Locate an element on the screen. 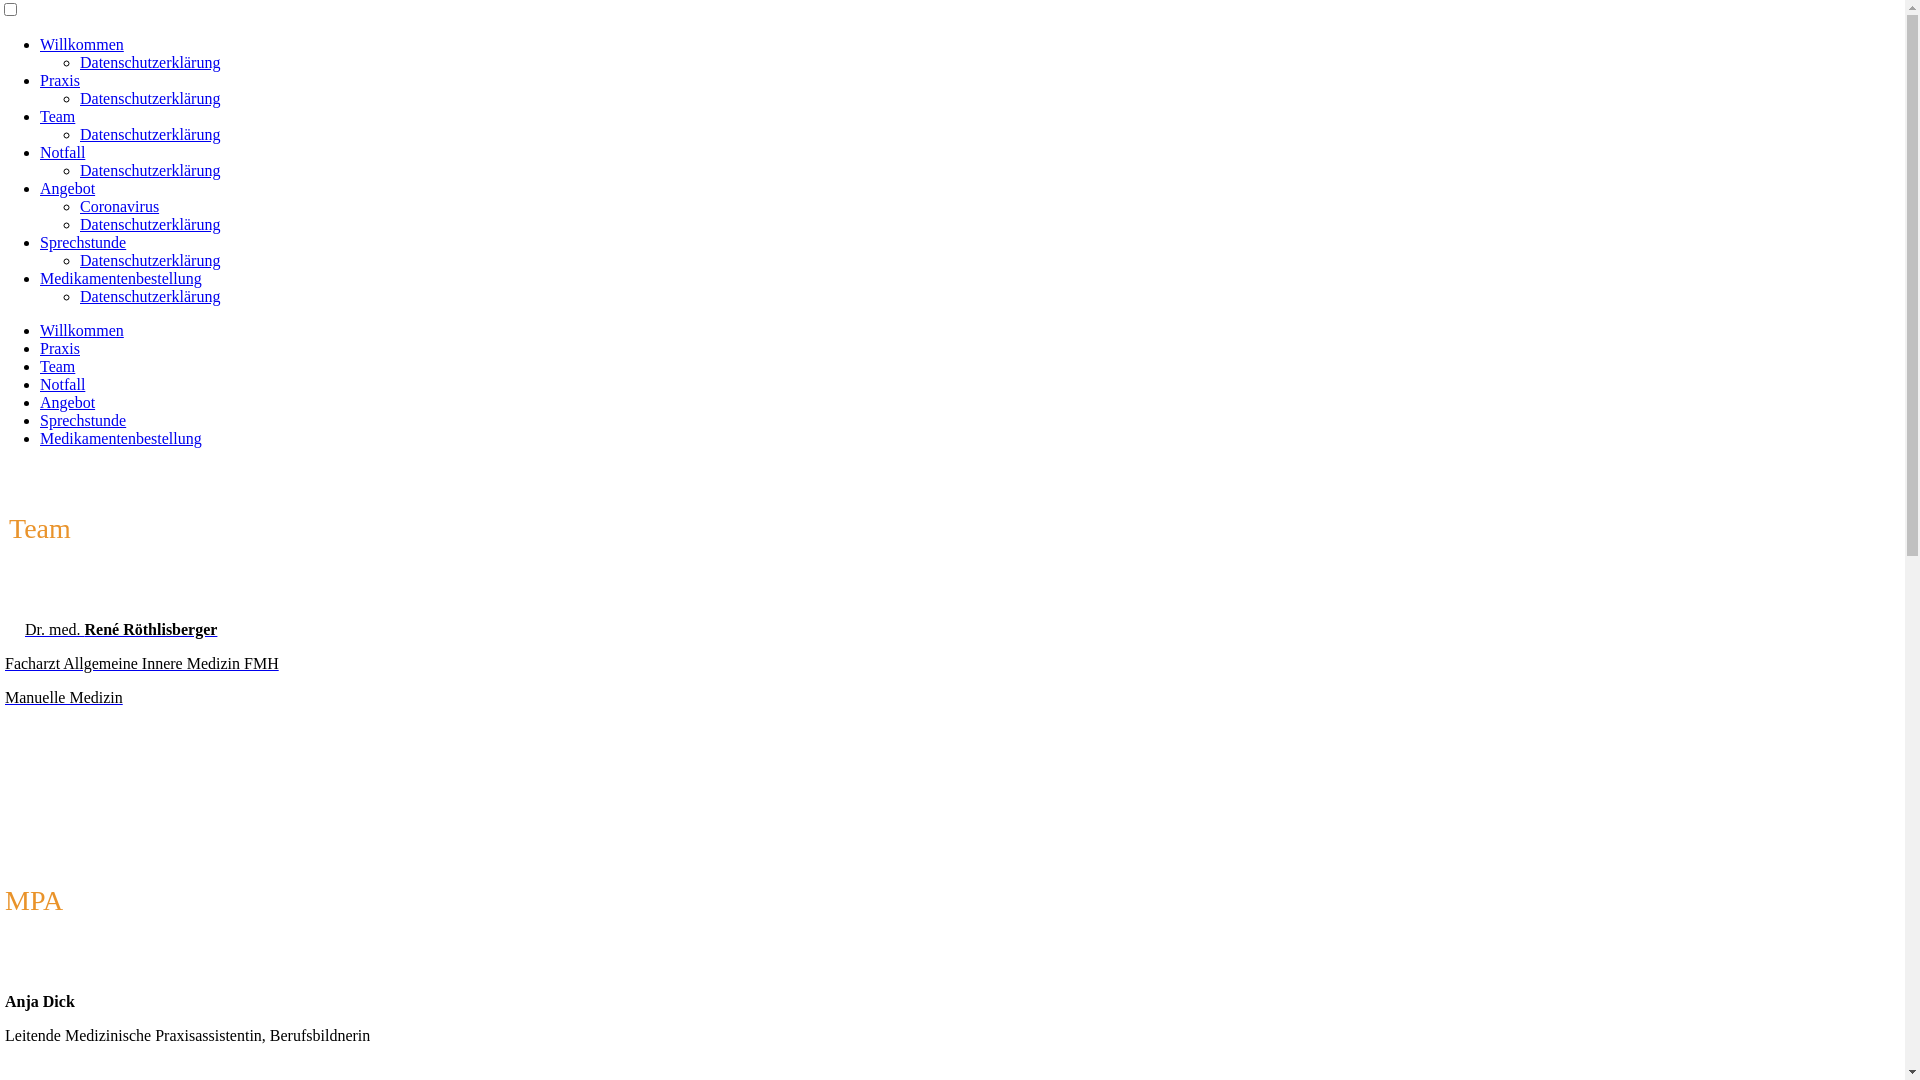 This screenshot has height=1080, width=1920. Praxis is located at coordinates (60, 348).